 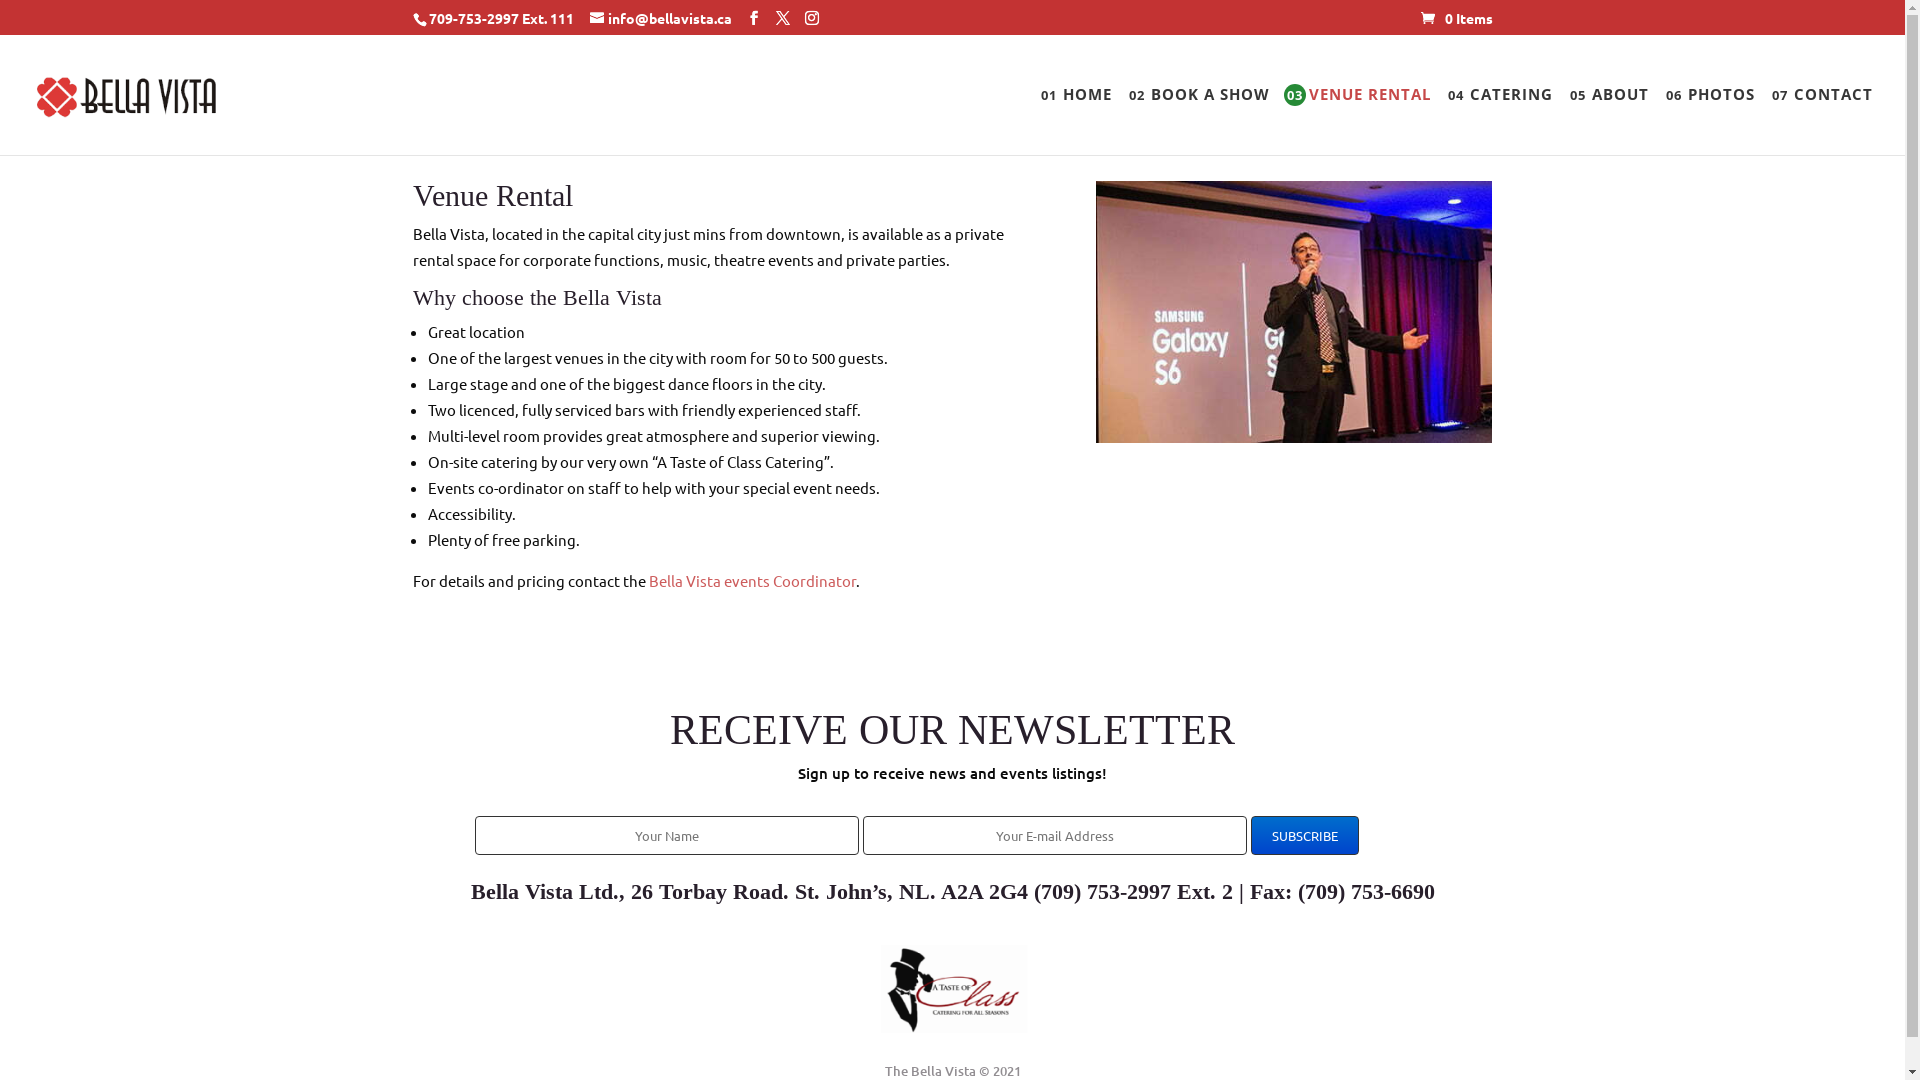 What do you see at coordinates (752, 580) in the screenshot?
I see `Bella Vista events Coordinator` at bounding box center [752, 580].